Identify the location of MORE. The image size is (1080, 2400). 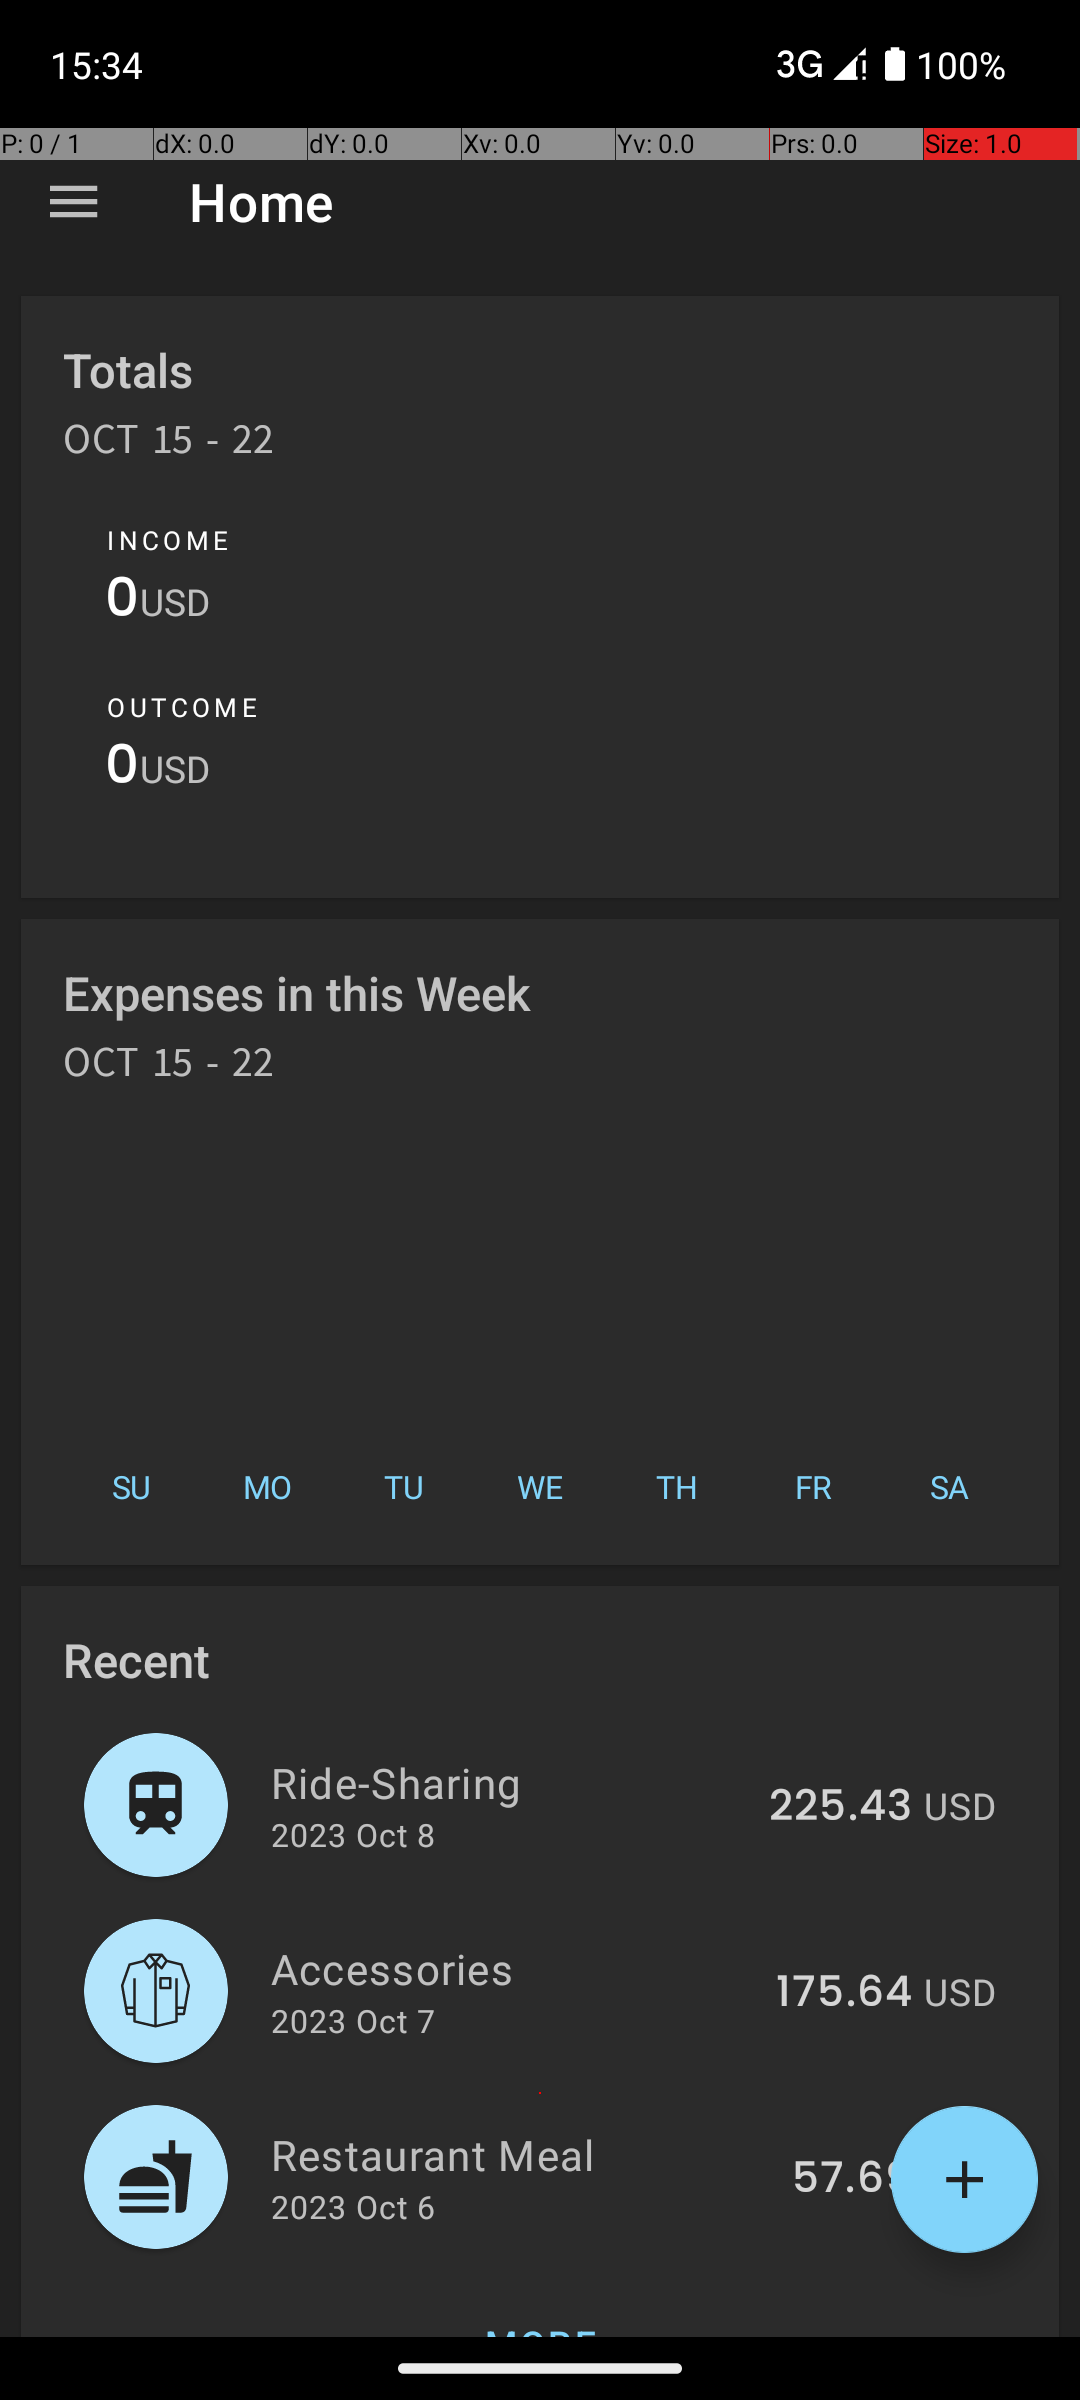
(540, 2304).